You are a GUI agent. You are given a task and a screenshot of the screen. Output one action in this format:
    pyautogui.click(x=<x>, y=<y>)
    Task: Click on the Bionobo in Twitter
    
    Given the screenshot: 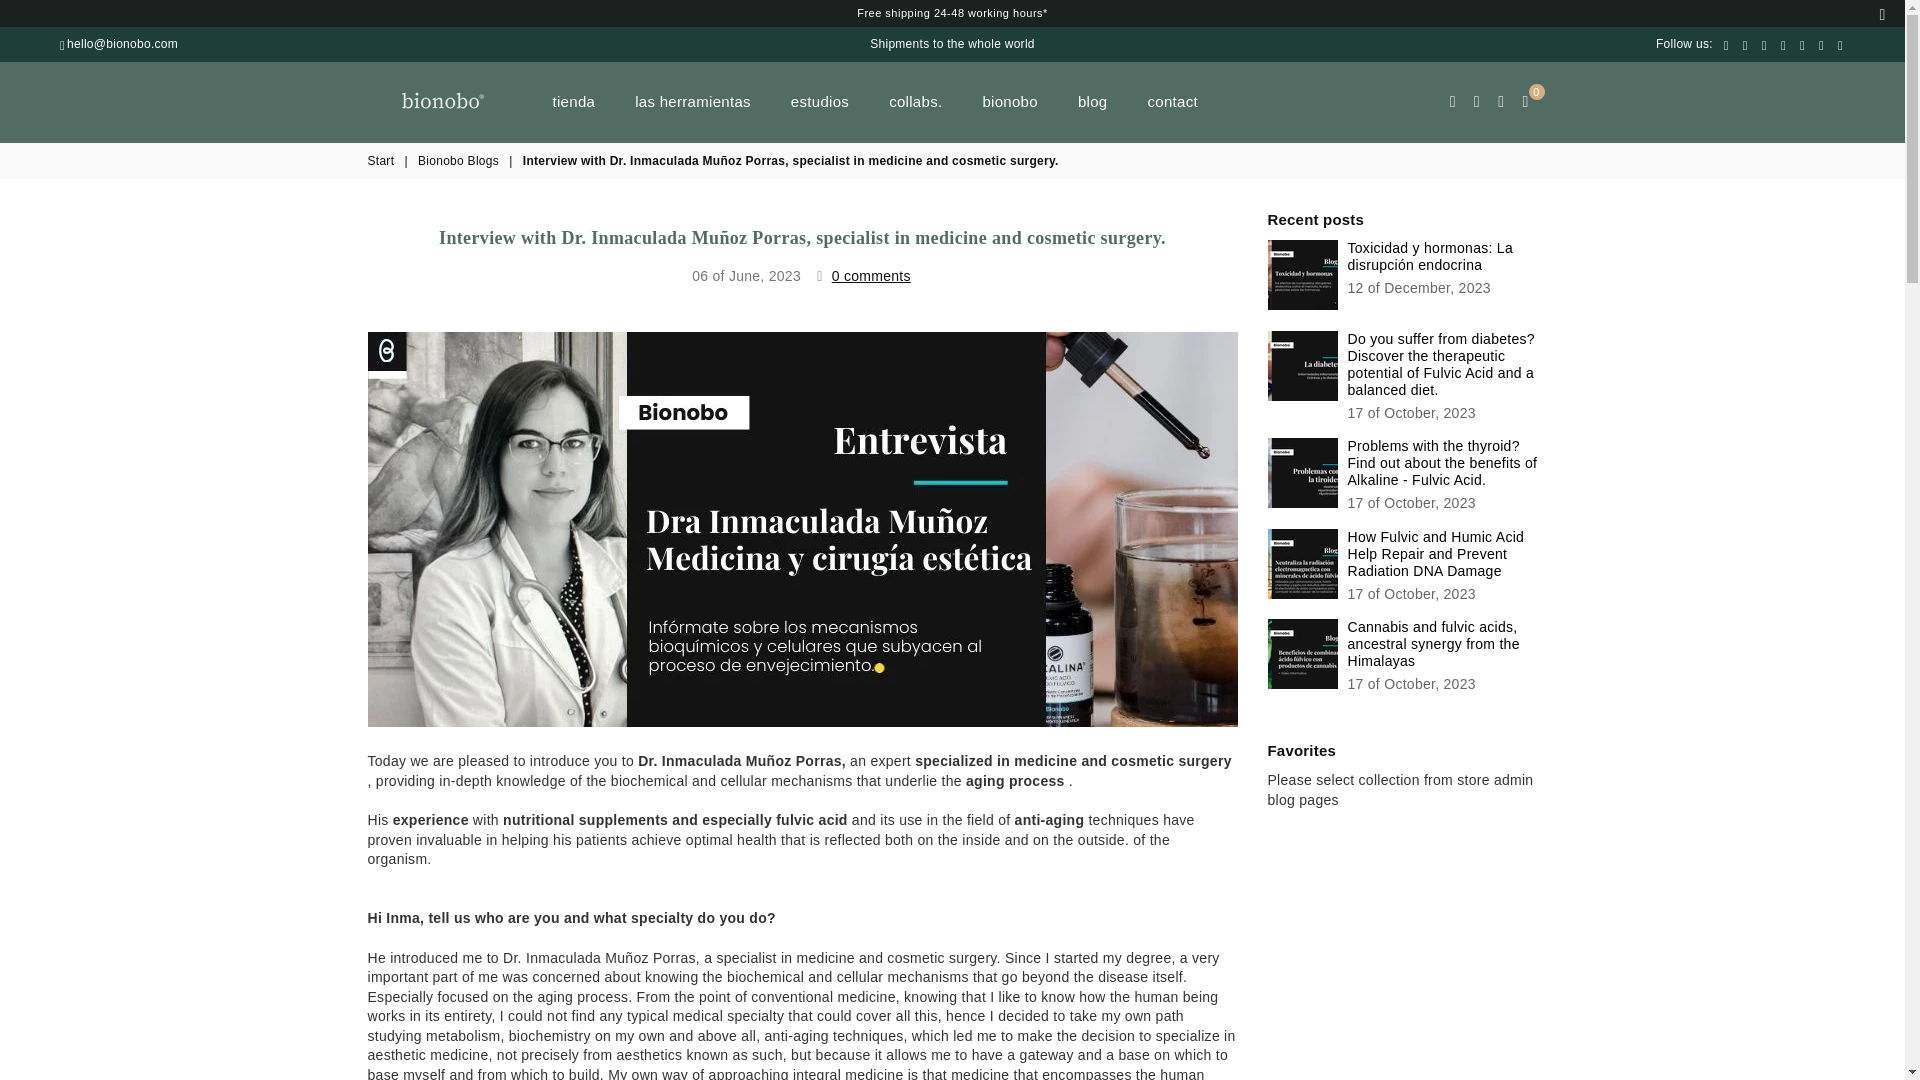 What is the action you would take?
    pyautogui.click(x=1744, y=44)
    